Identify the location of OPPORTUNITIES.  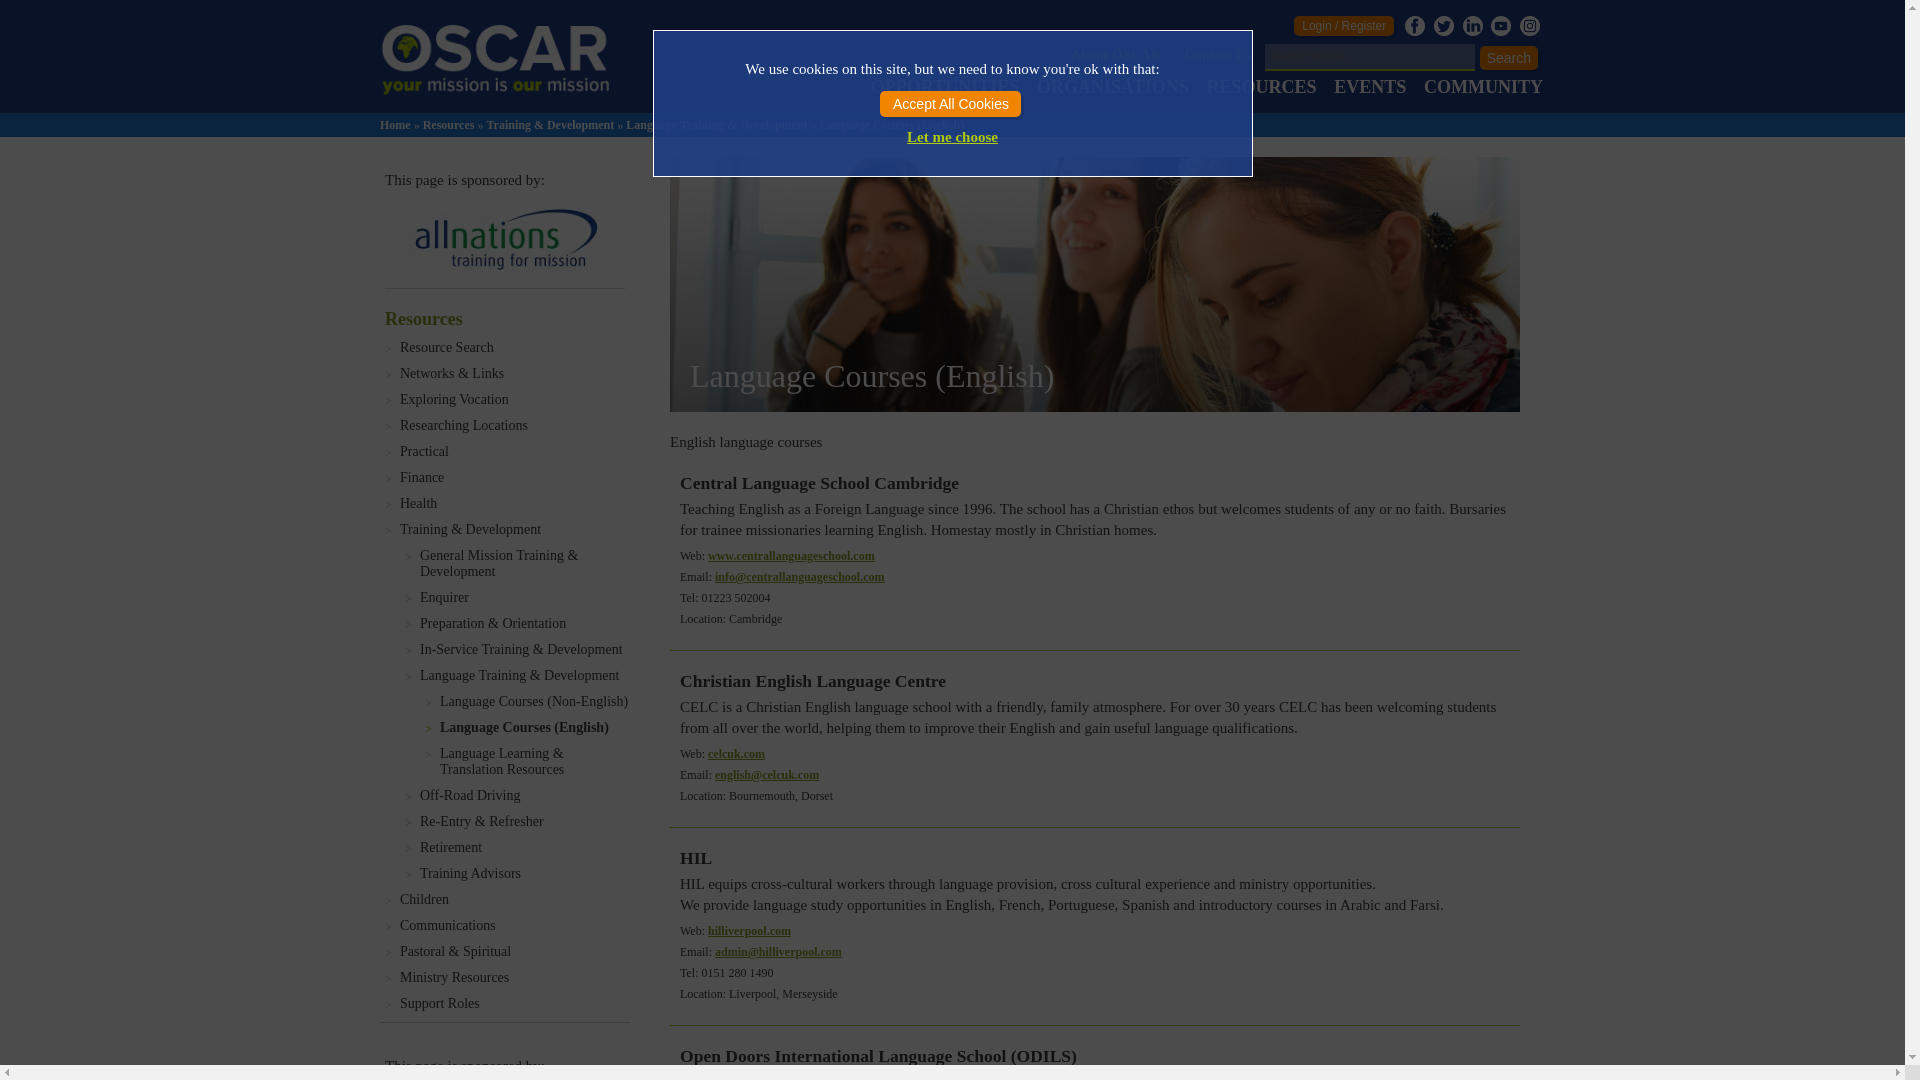
(945, 86).